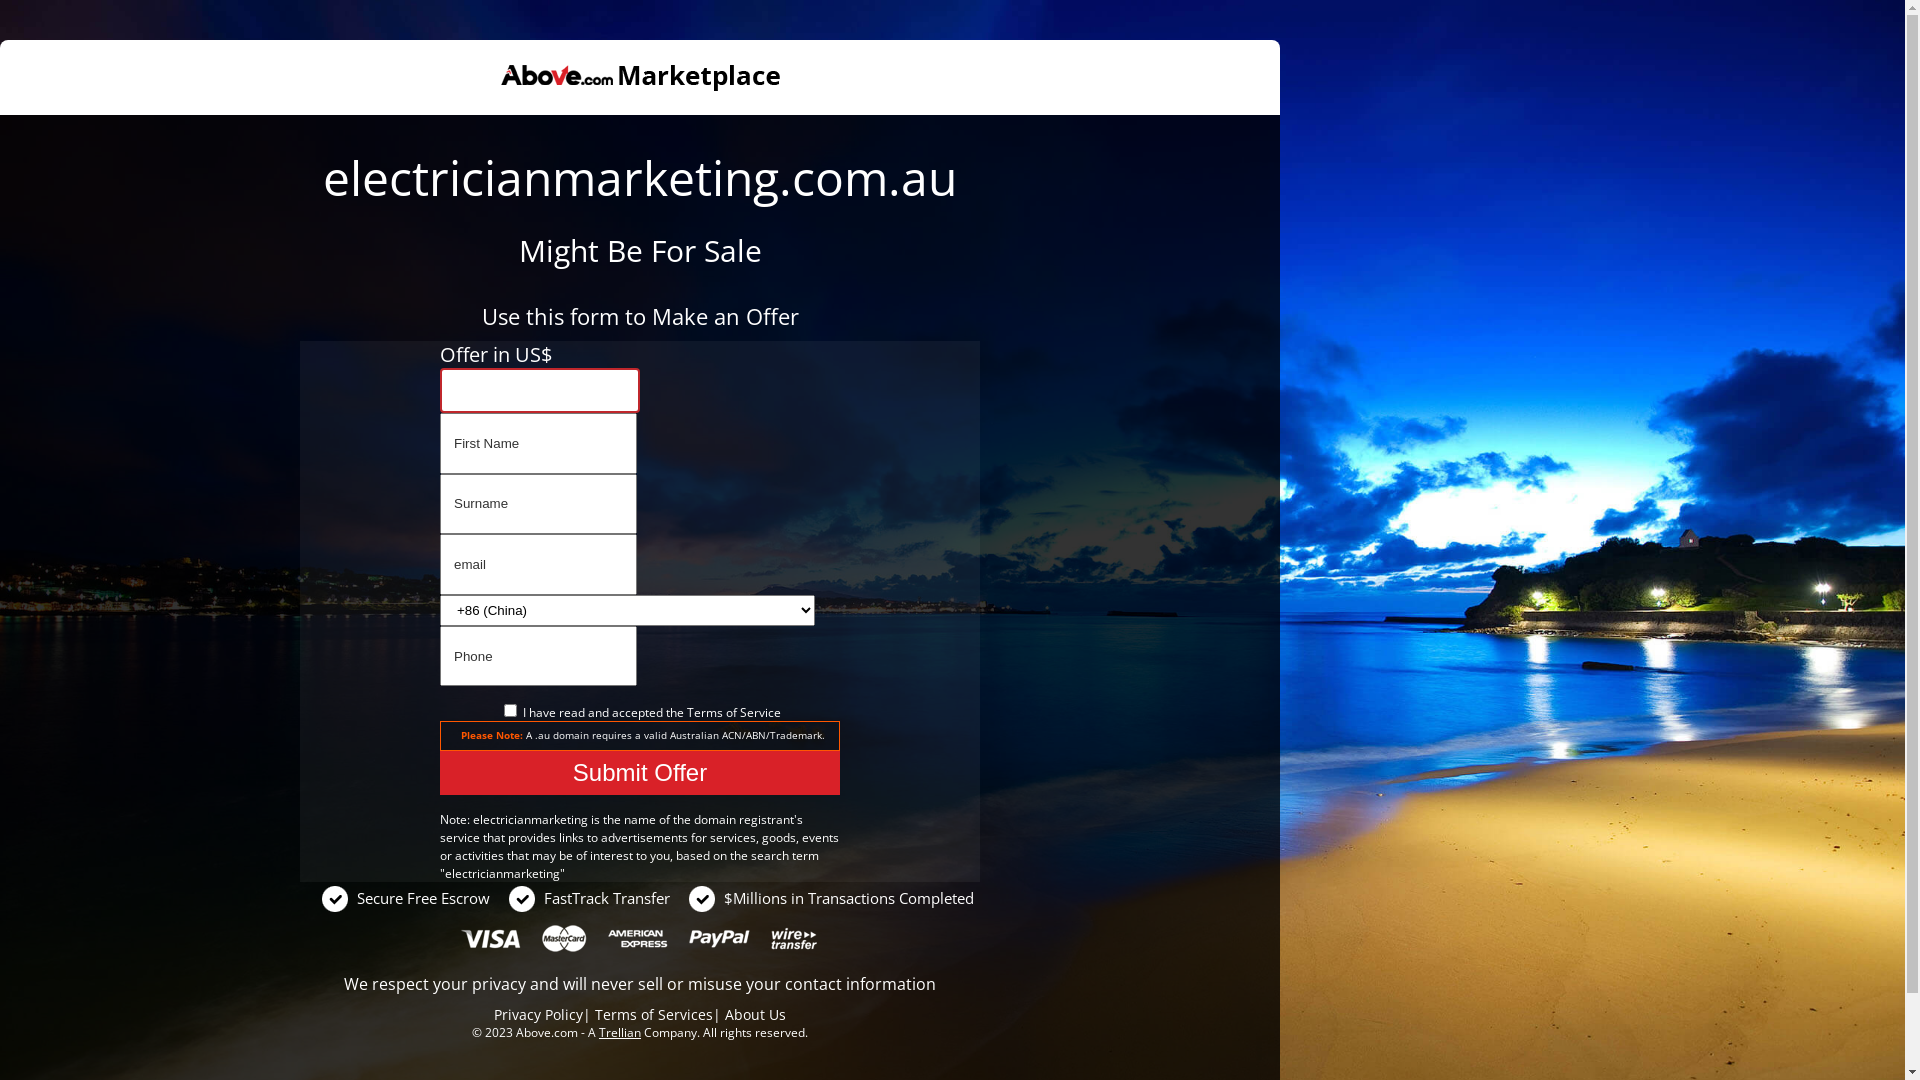 This screenshot has width=1920, height=1080. Describe the element at coordinates (640, 773) in the screenshot. I see `Submit Offer` at that location.